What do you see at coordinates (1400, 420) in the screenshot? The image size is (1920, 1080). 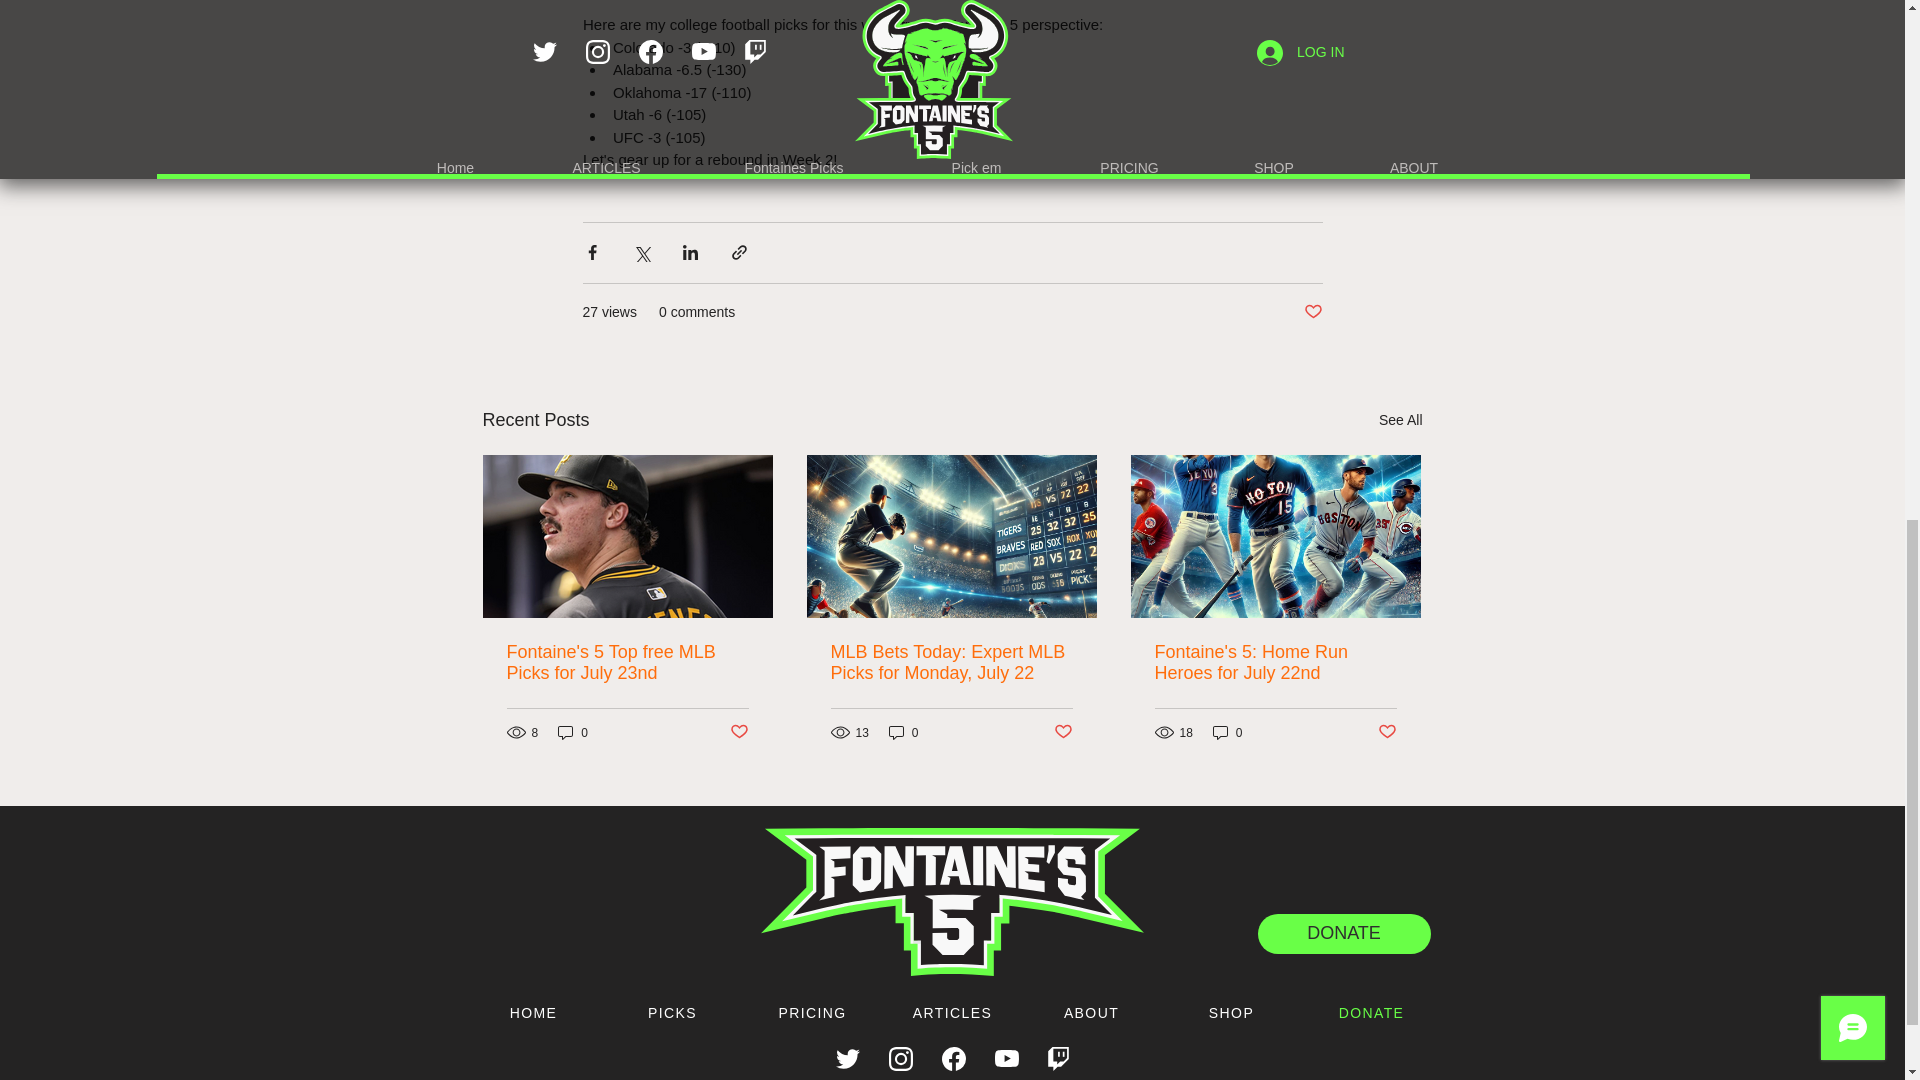 I see `See All` at bounding box center [1400, 420].